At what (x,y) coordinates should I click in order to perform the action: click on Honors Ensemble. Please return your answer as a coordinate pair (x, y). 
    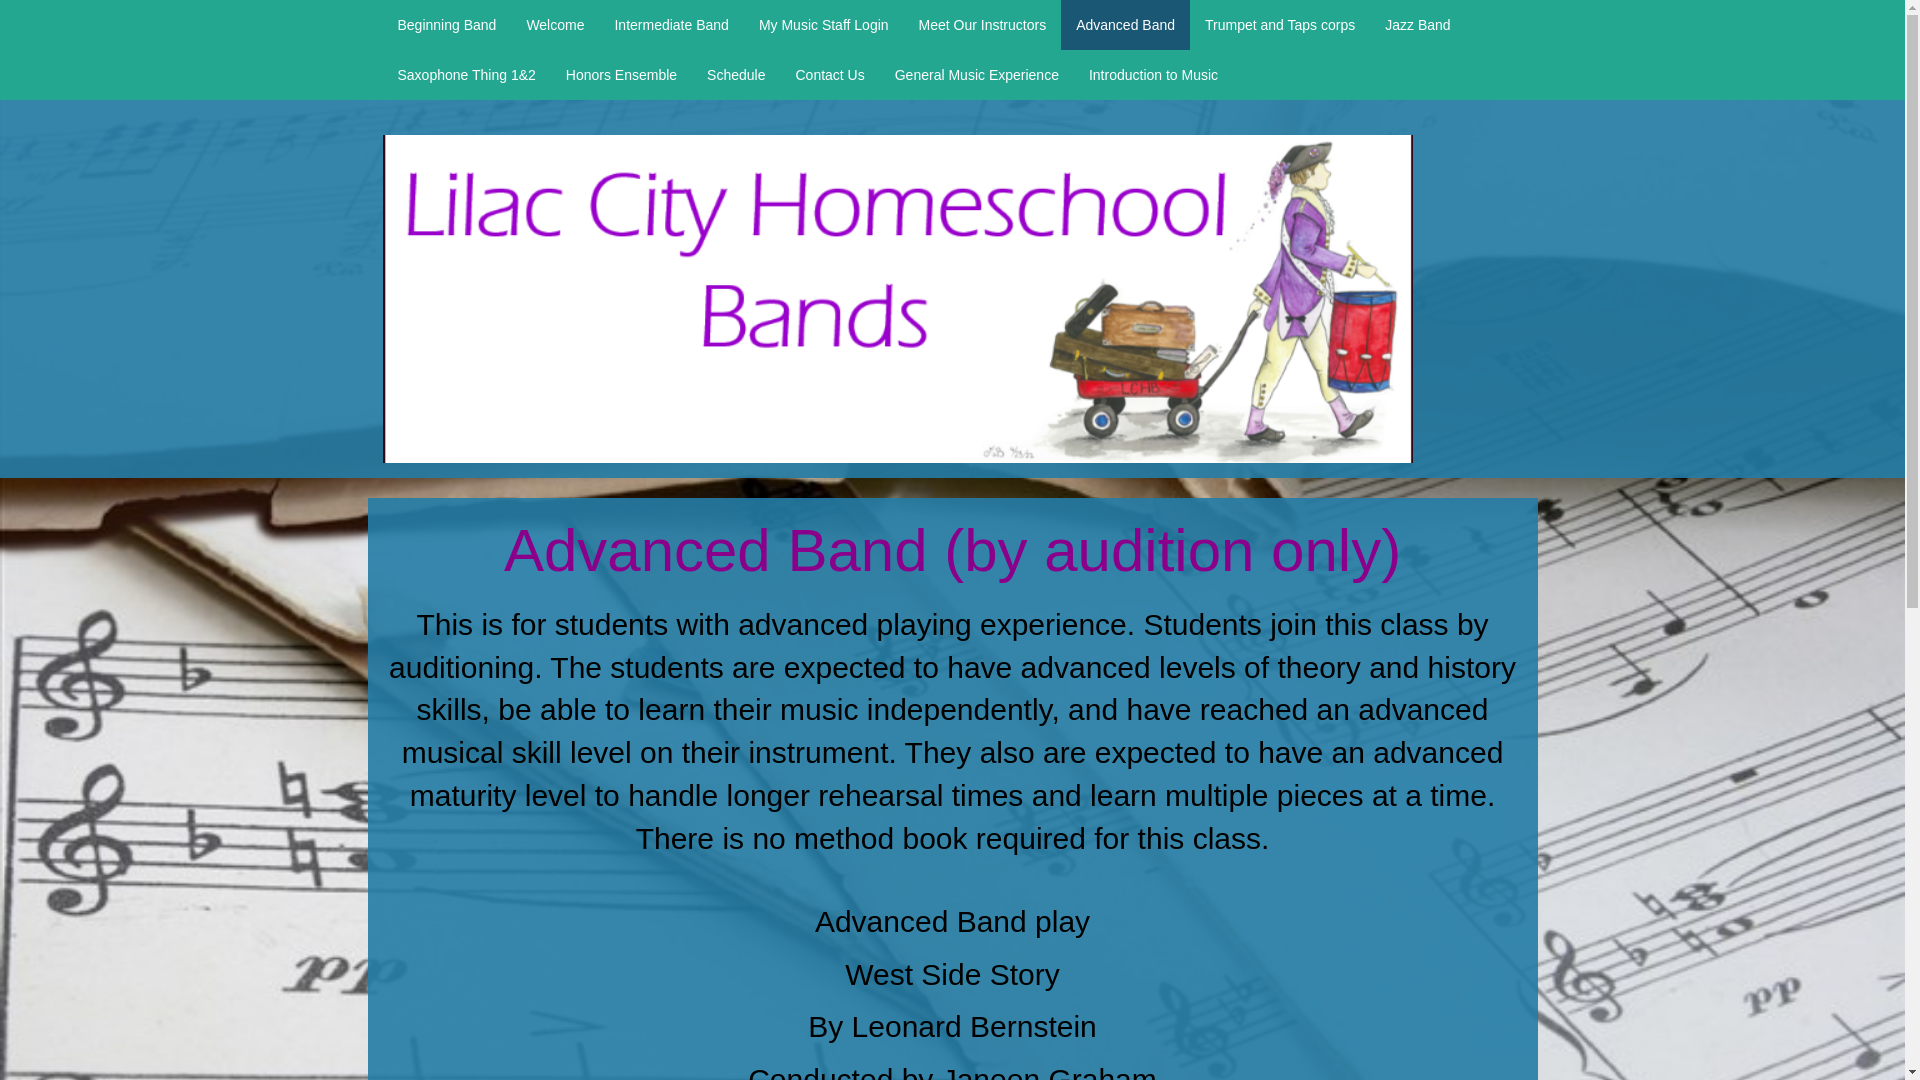
    Looking at the image, I should click on (621, 74).